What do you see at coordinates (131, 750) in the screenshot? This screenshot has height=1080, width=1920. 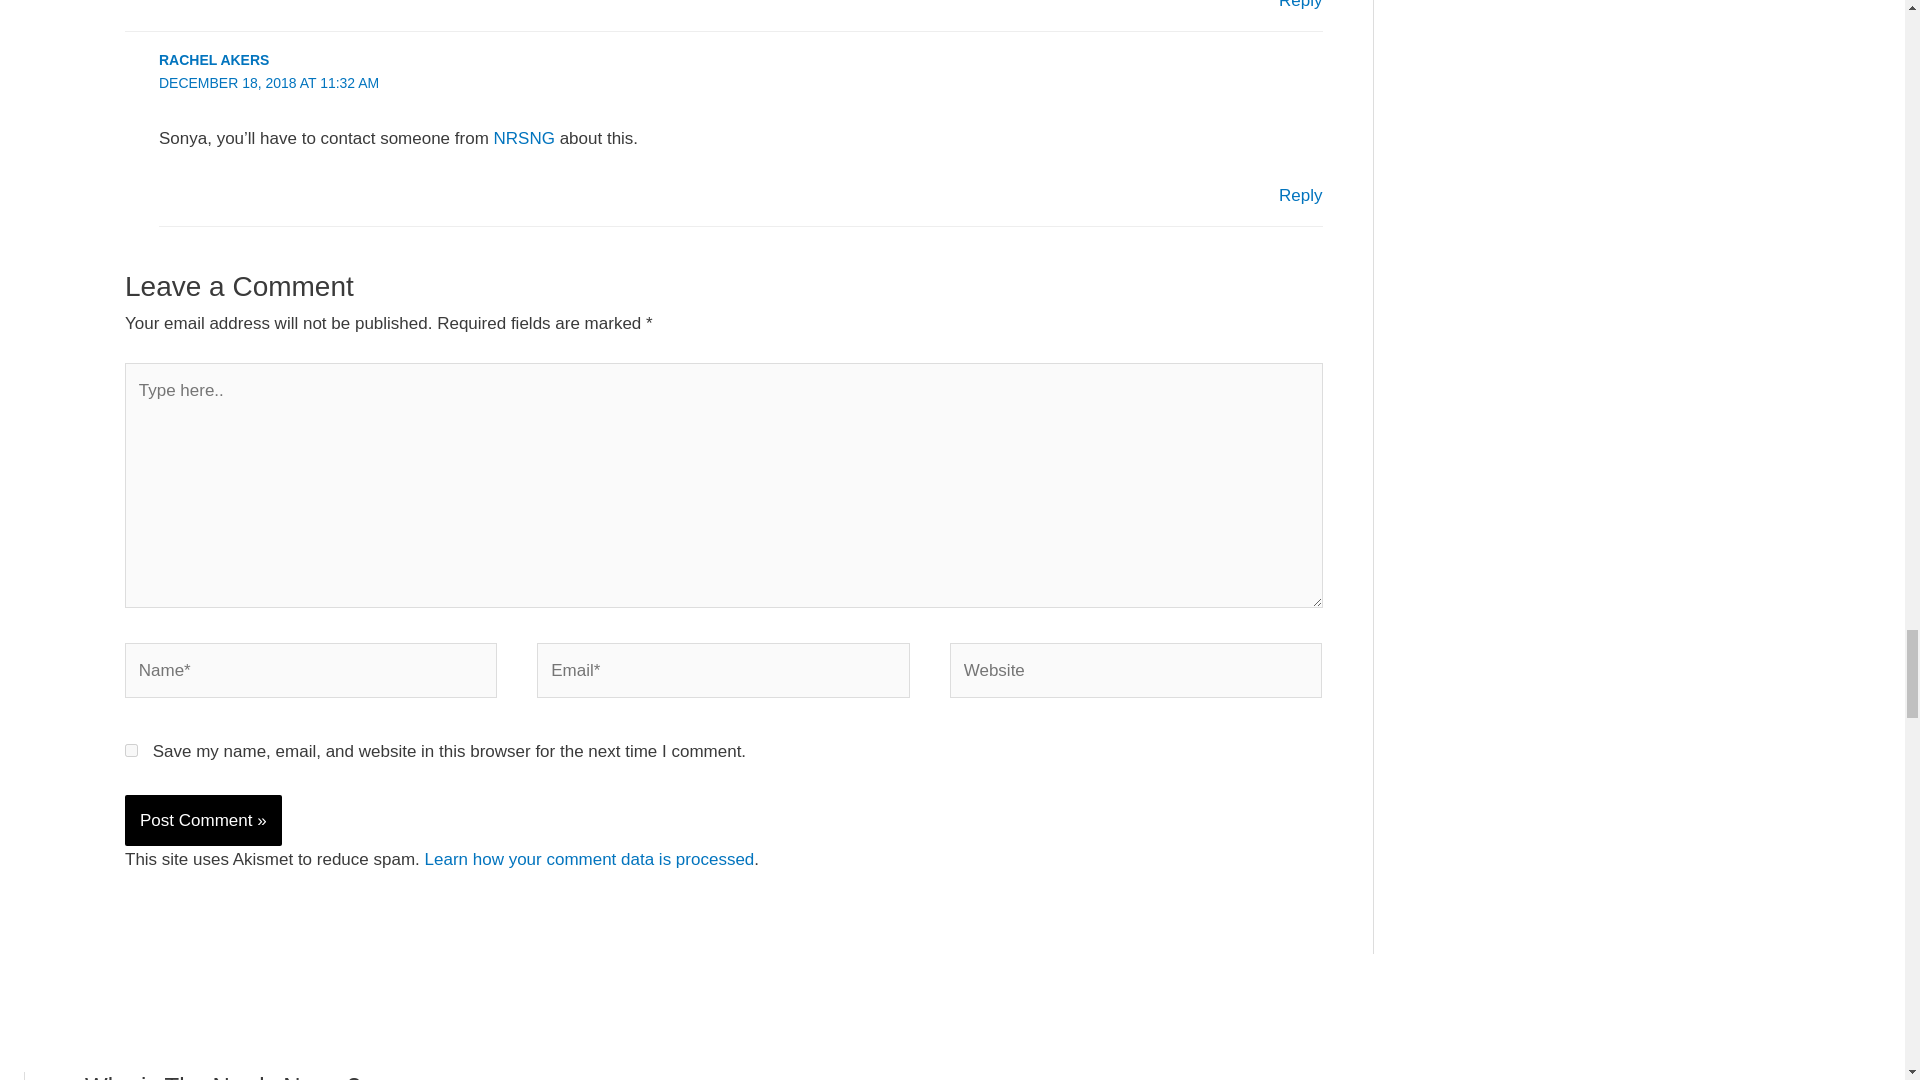 I see `yes` at bounding box center [131, 750].